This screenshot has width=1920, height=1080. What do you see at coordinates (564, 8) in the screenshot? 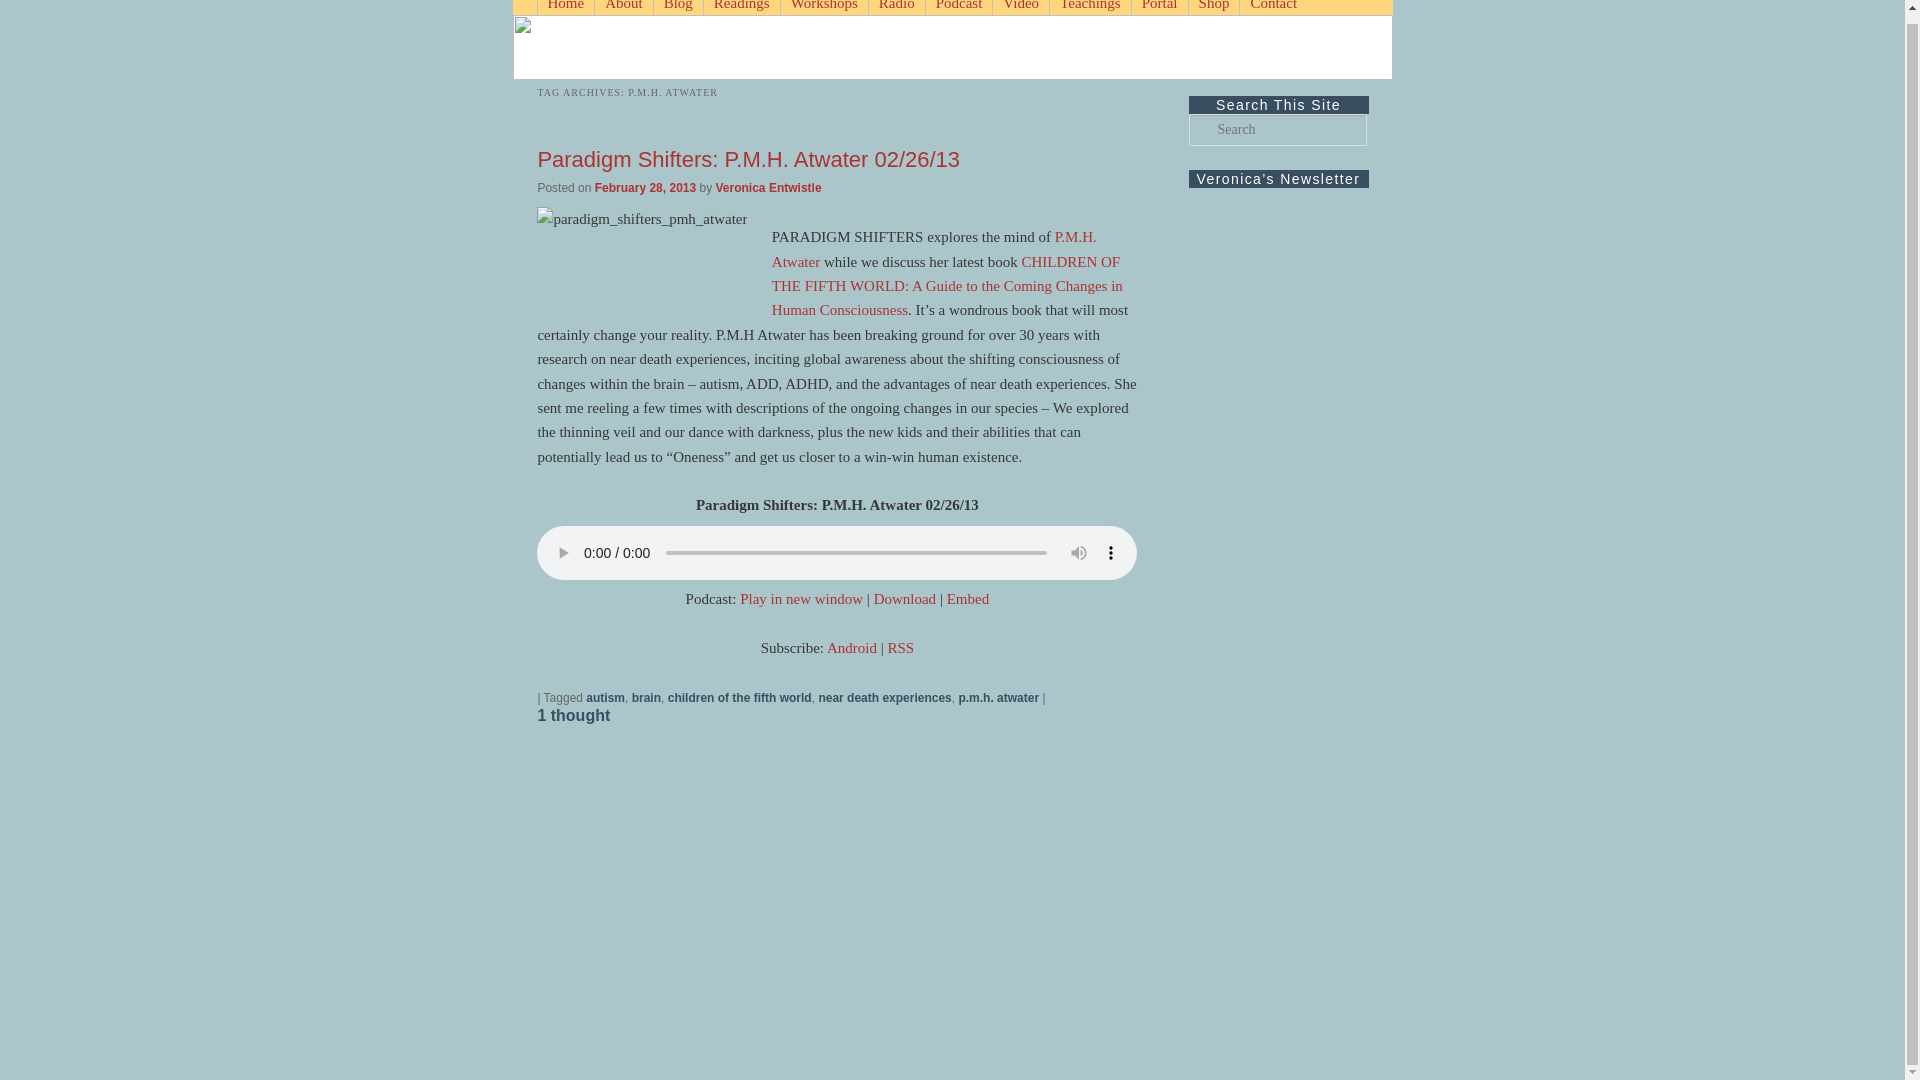
I see `Home` at bounding box center [564, 8].